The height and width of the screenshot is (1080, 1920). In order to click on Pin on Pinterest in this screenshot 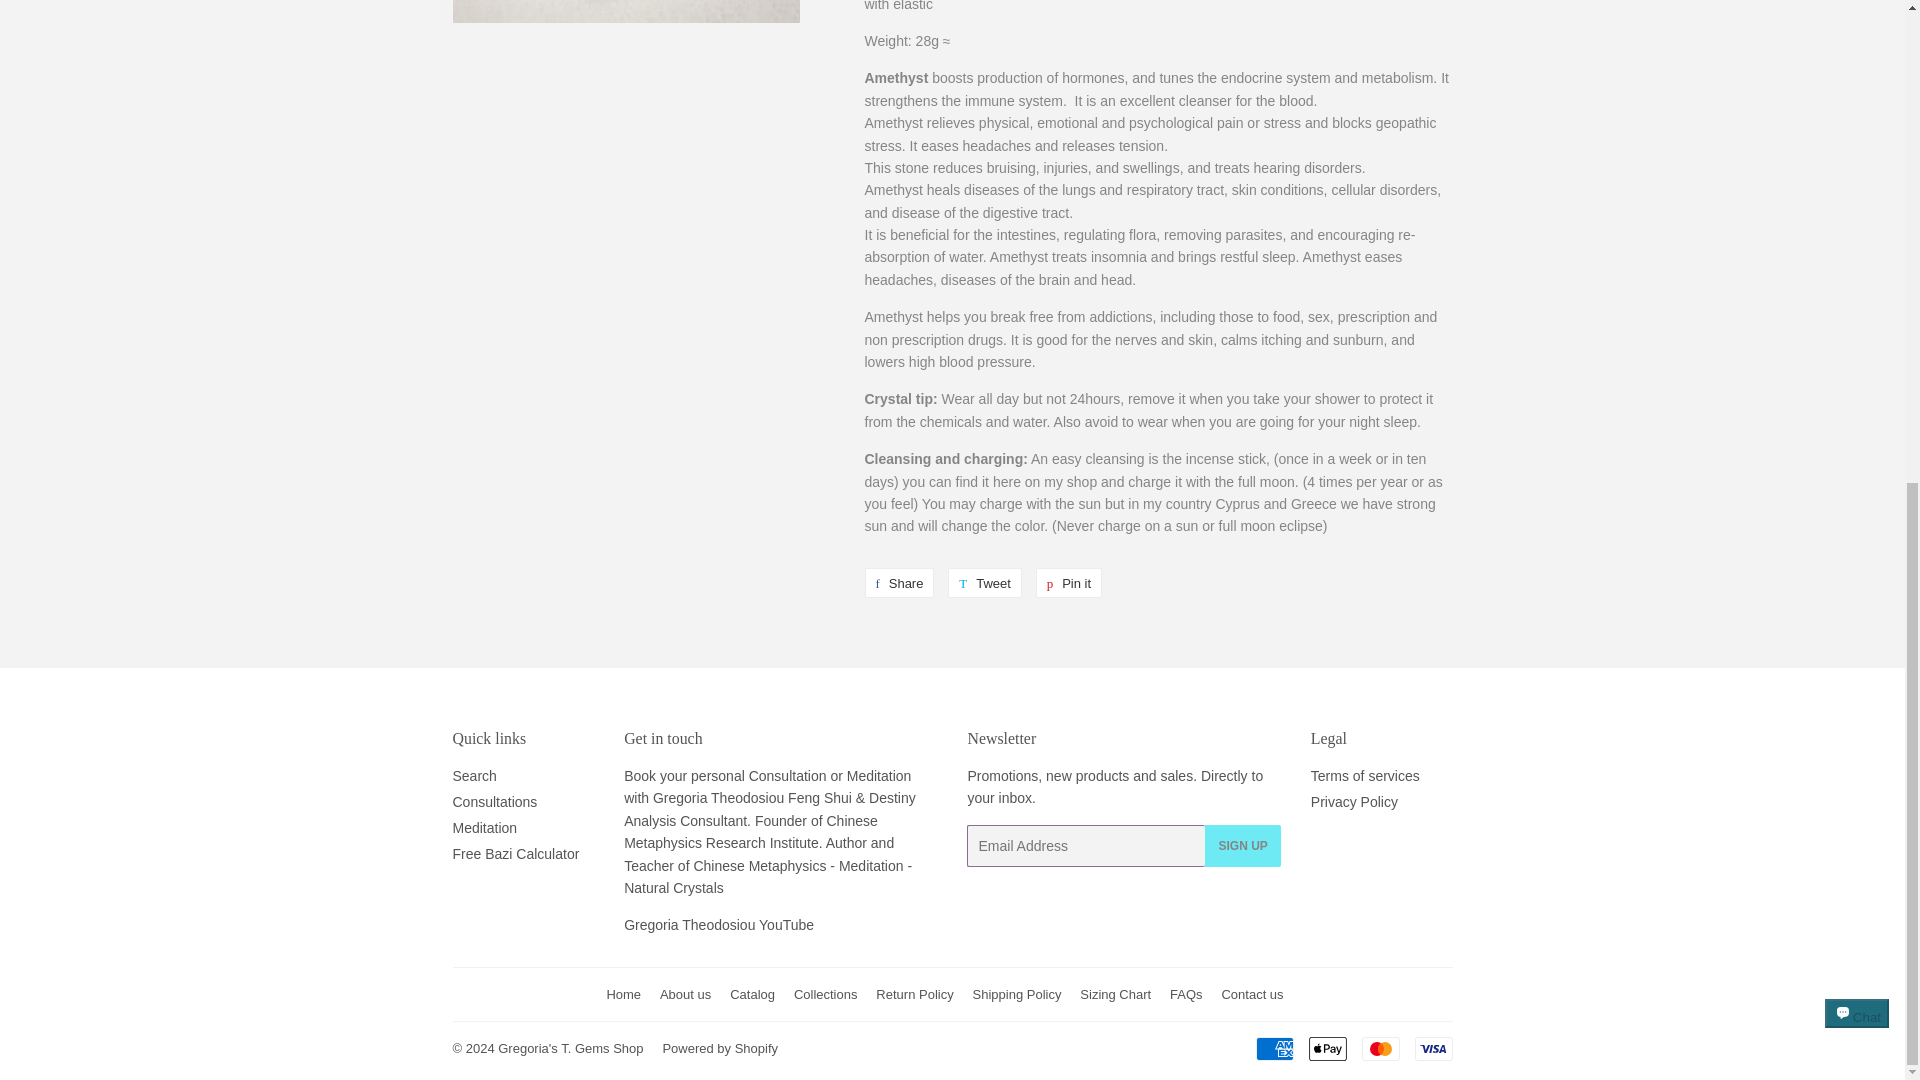, I will do `click(1069, 583)`.